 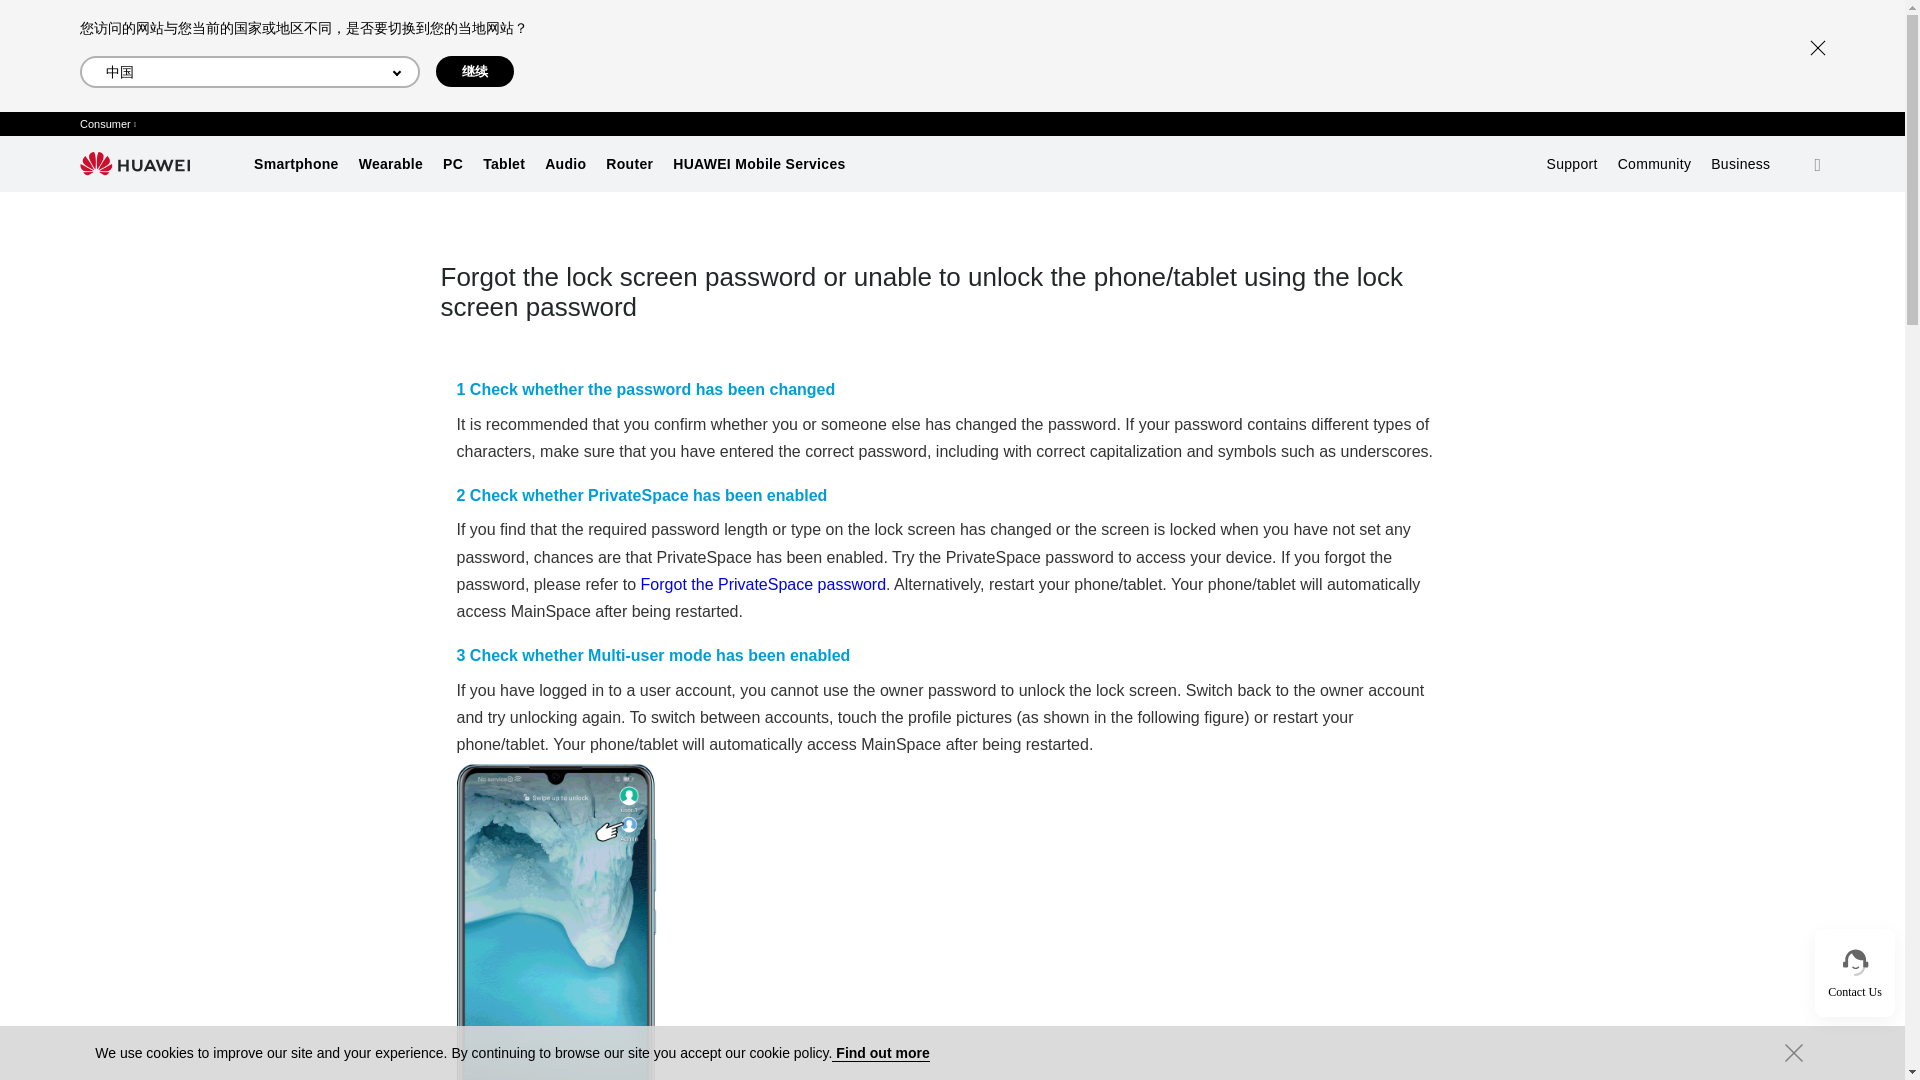 What do you see at coordinates (880, 1053) in the screenshot?
I see ` Find out more` at bounding box center [880, 1053].